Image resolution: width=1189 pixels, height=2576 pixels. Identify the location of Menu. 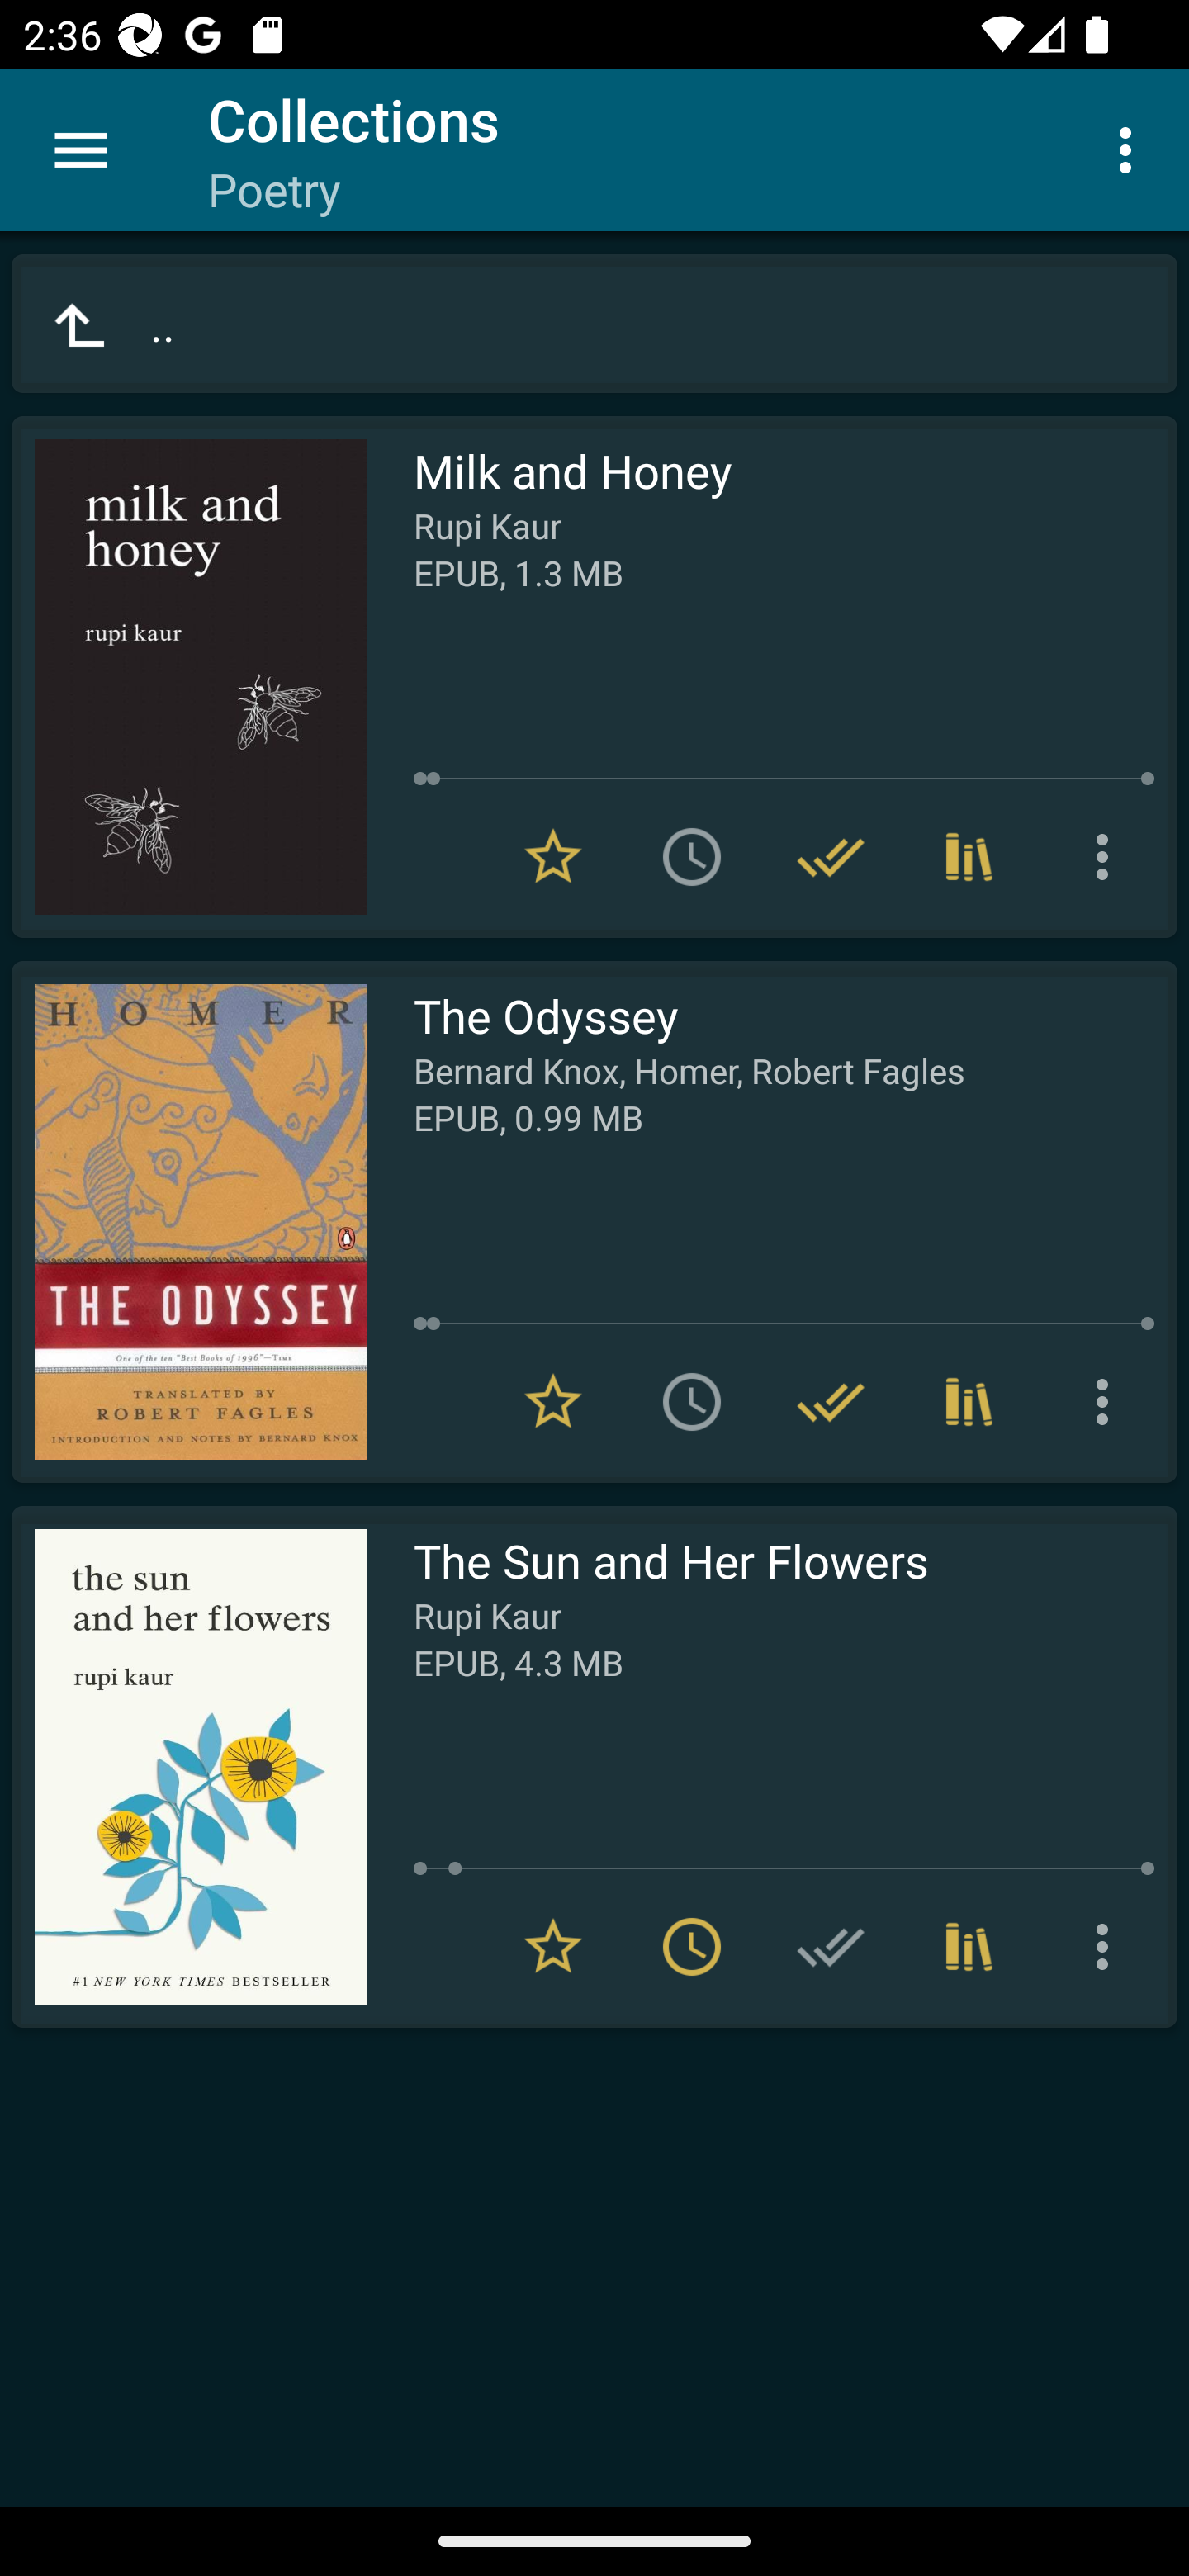
(81, 150).